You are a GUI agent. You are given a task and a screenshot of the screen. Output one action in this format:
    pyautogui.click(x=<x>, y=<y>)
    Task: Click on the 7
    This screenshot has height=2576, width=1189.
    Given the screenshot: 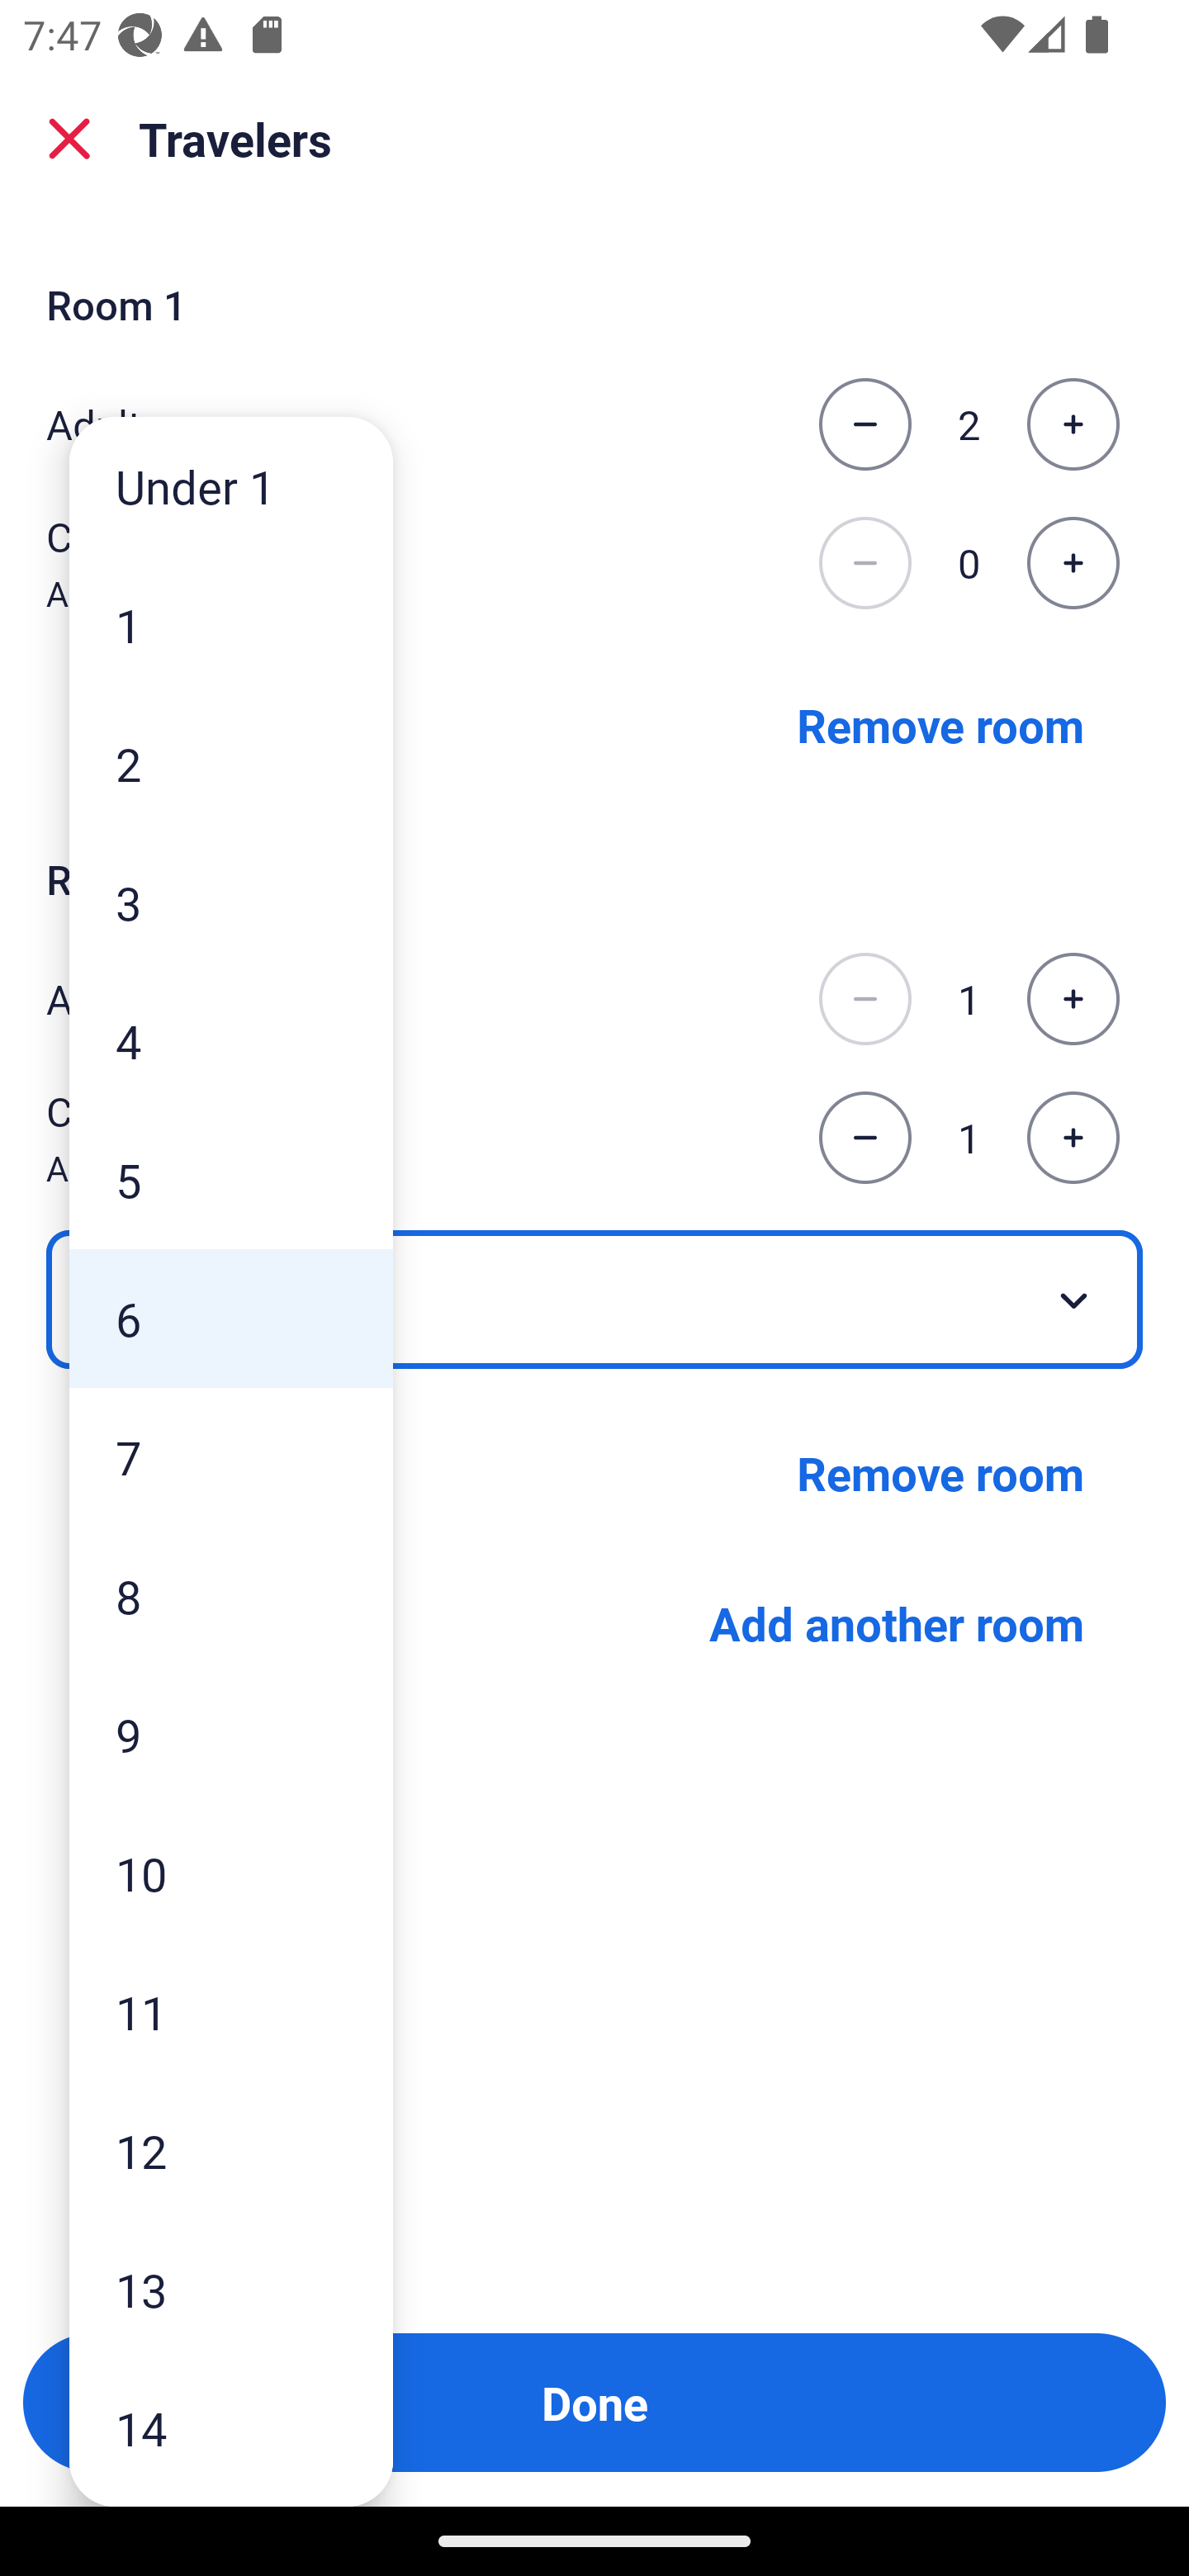 What is the action you would take?
    pyautogui.click(x=231, y=1458)
    